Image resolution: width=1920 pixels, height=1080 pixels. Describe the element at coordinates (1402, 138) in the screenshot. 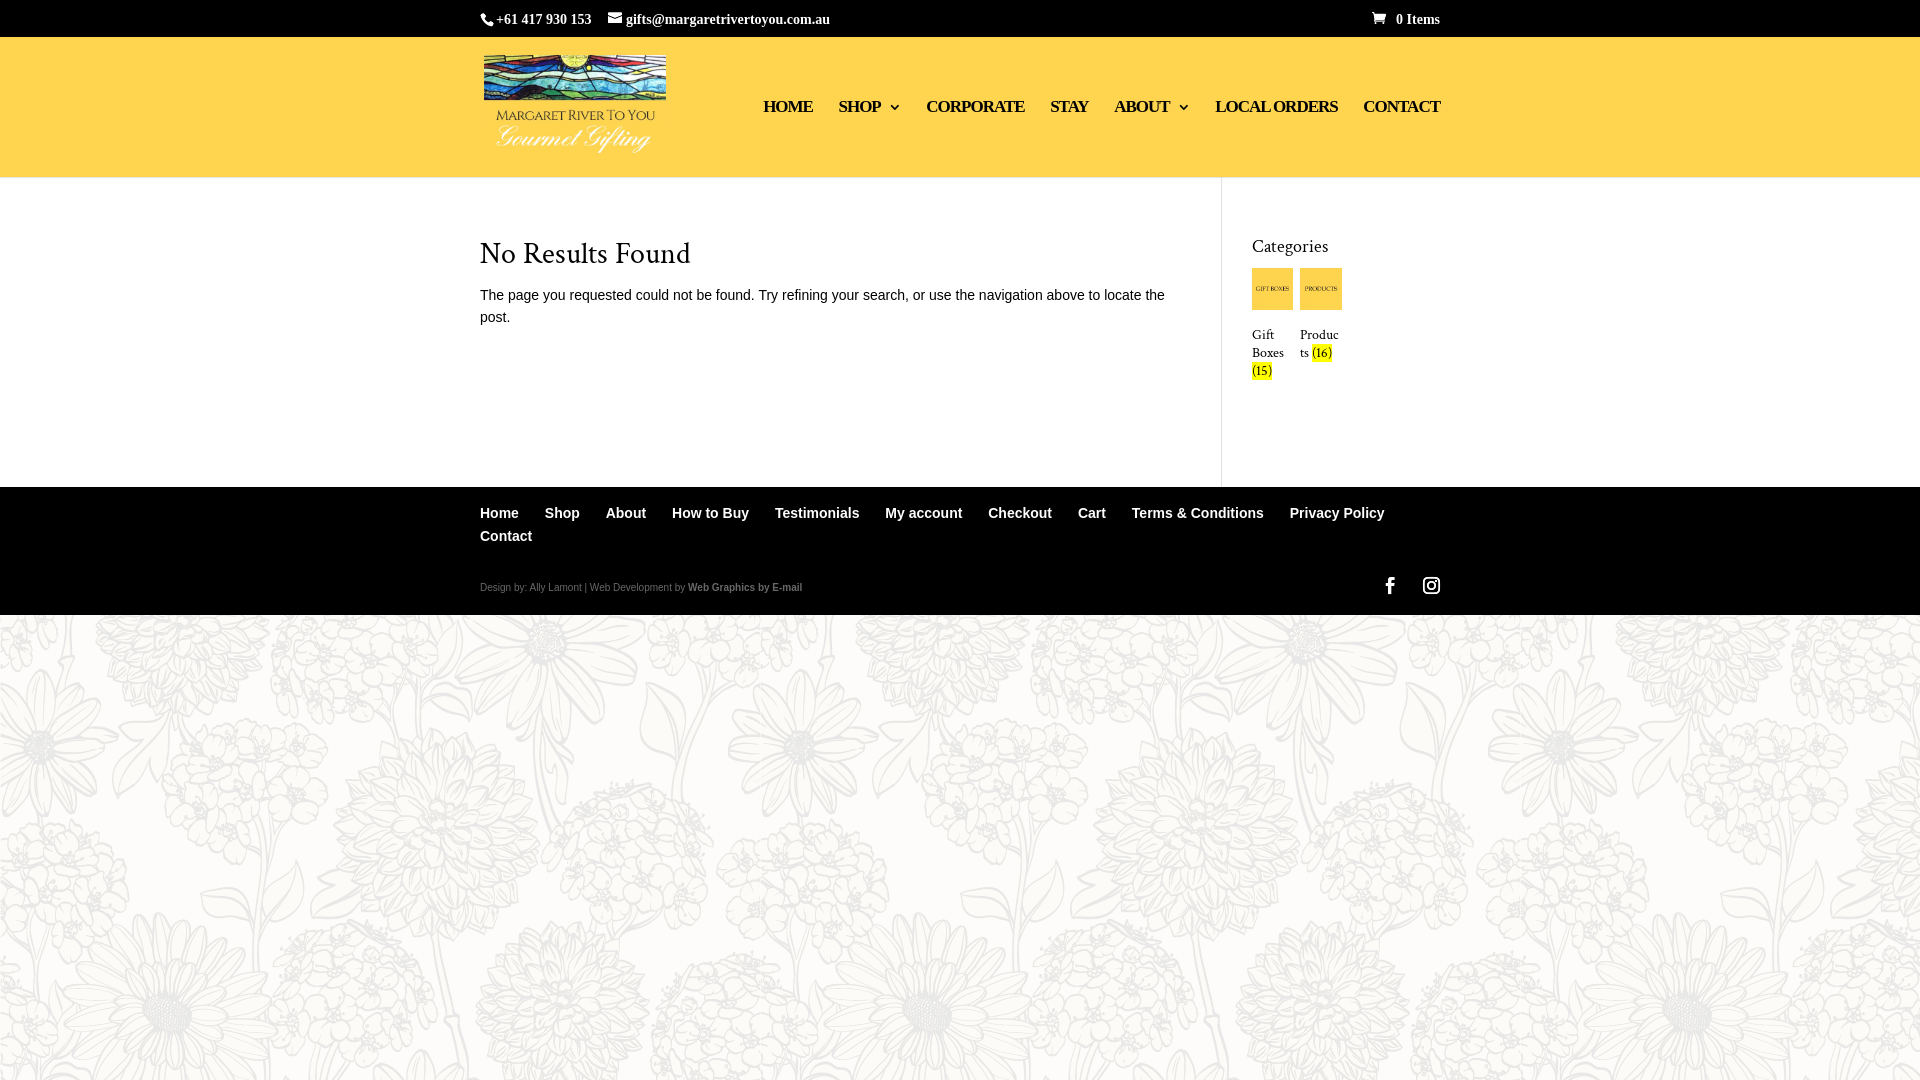

I see `CONTACT` at that location.